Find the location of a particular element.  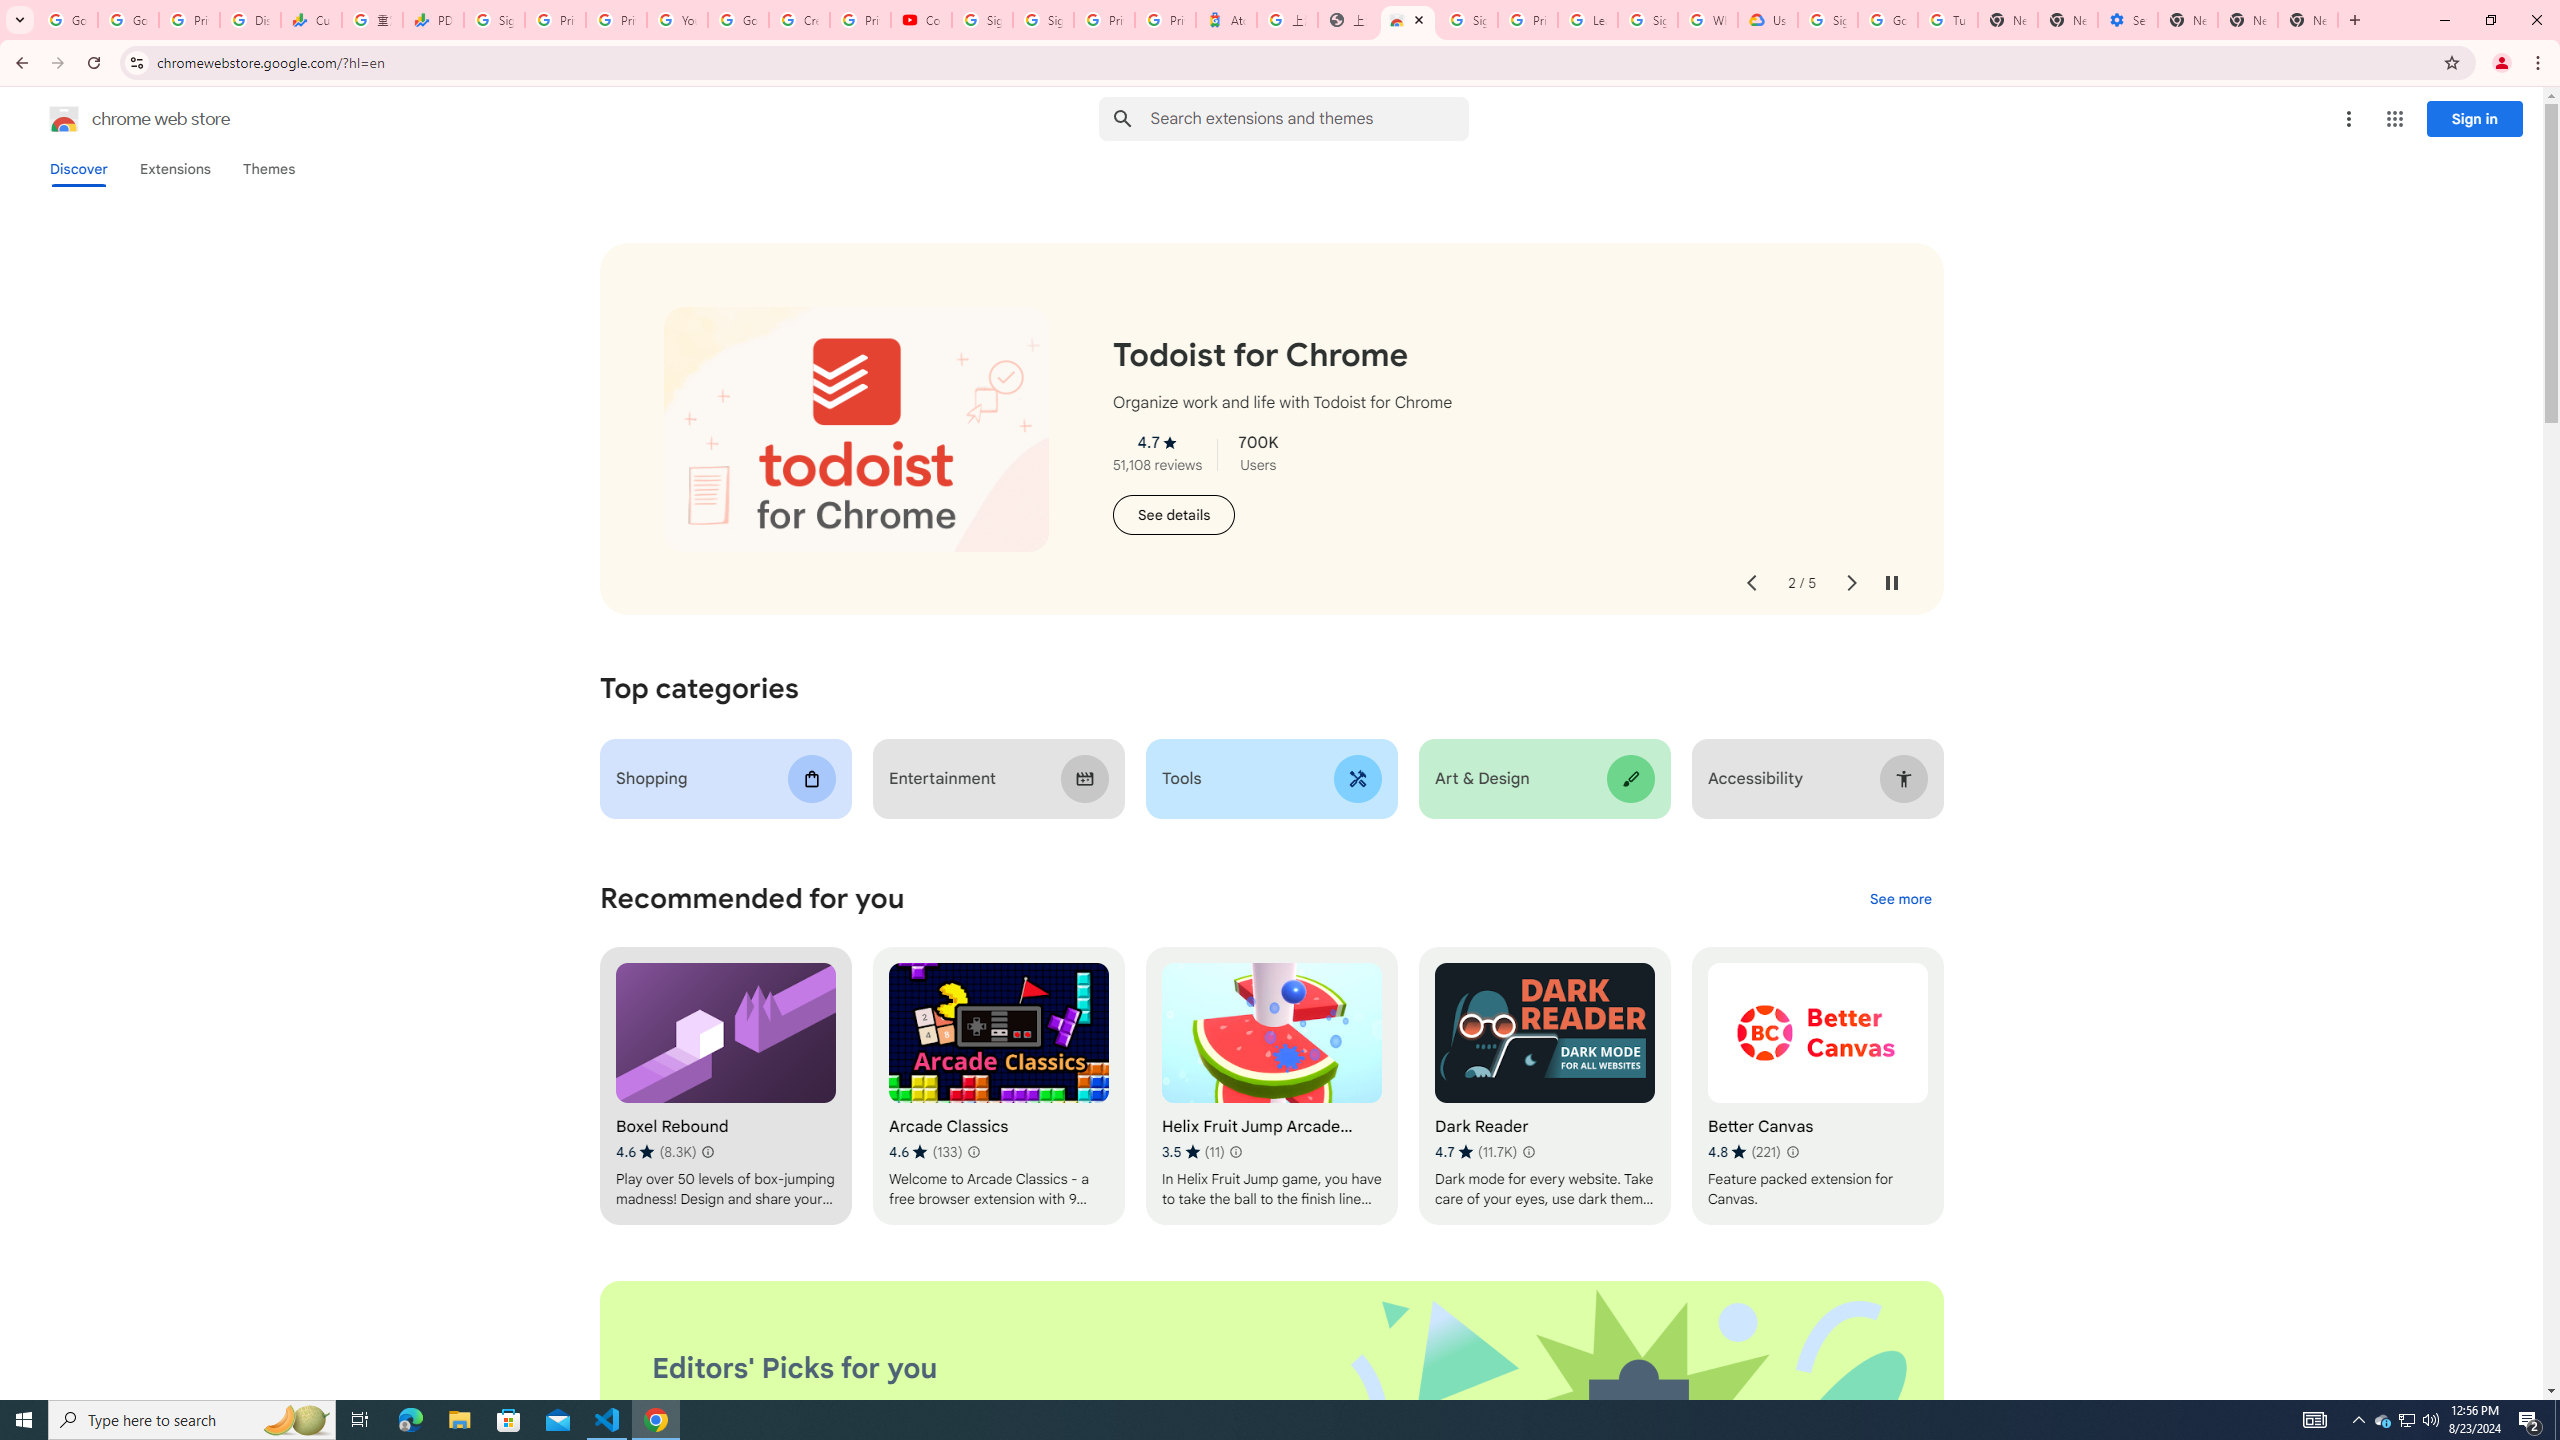

Sign in - Google Accounts is located at coordinates (1828, 20).